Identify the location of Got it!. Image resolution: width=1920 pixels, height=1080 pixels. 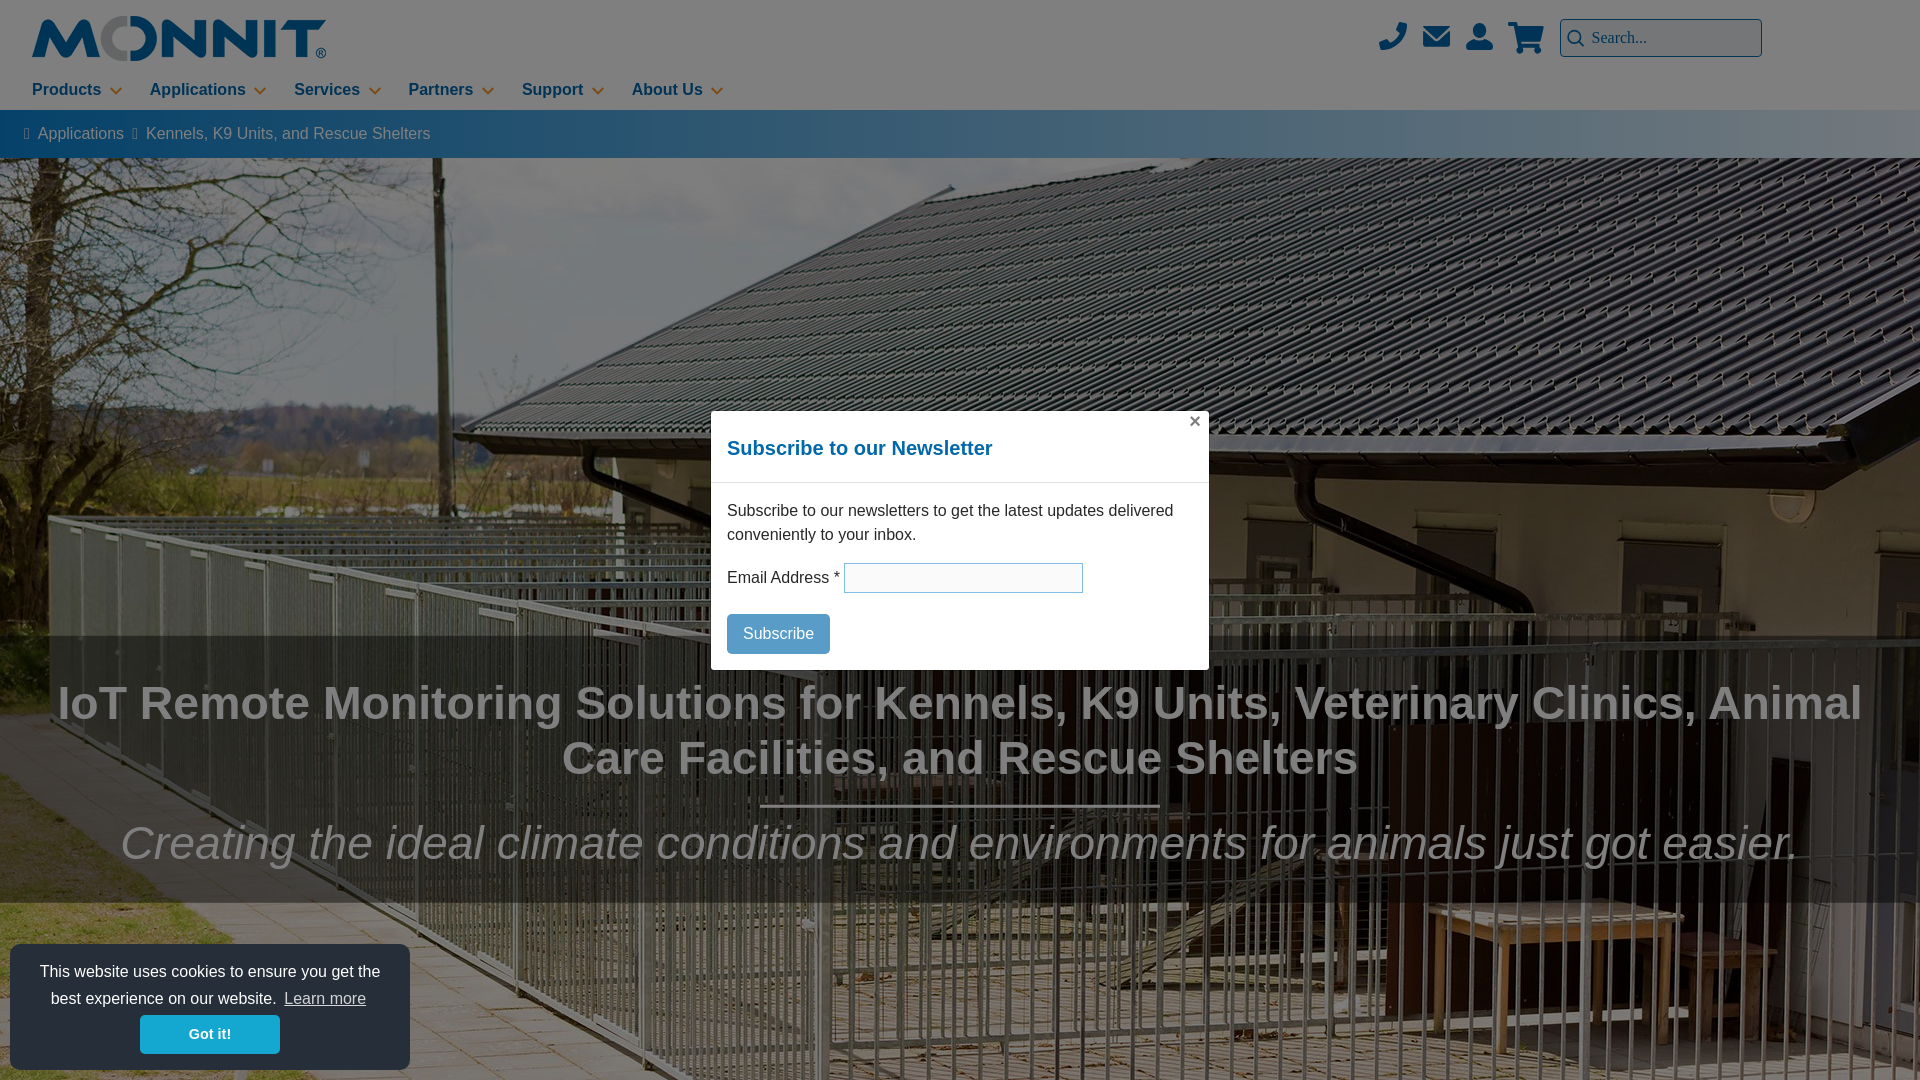
(210, 1034).